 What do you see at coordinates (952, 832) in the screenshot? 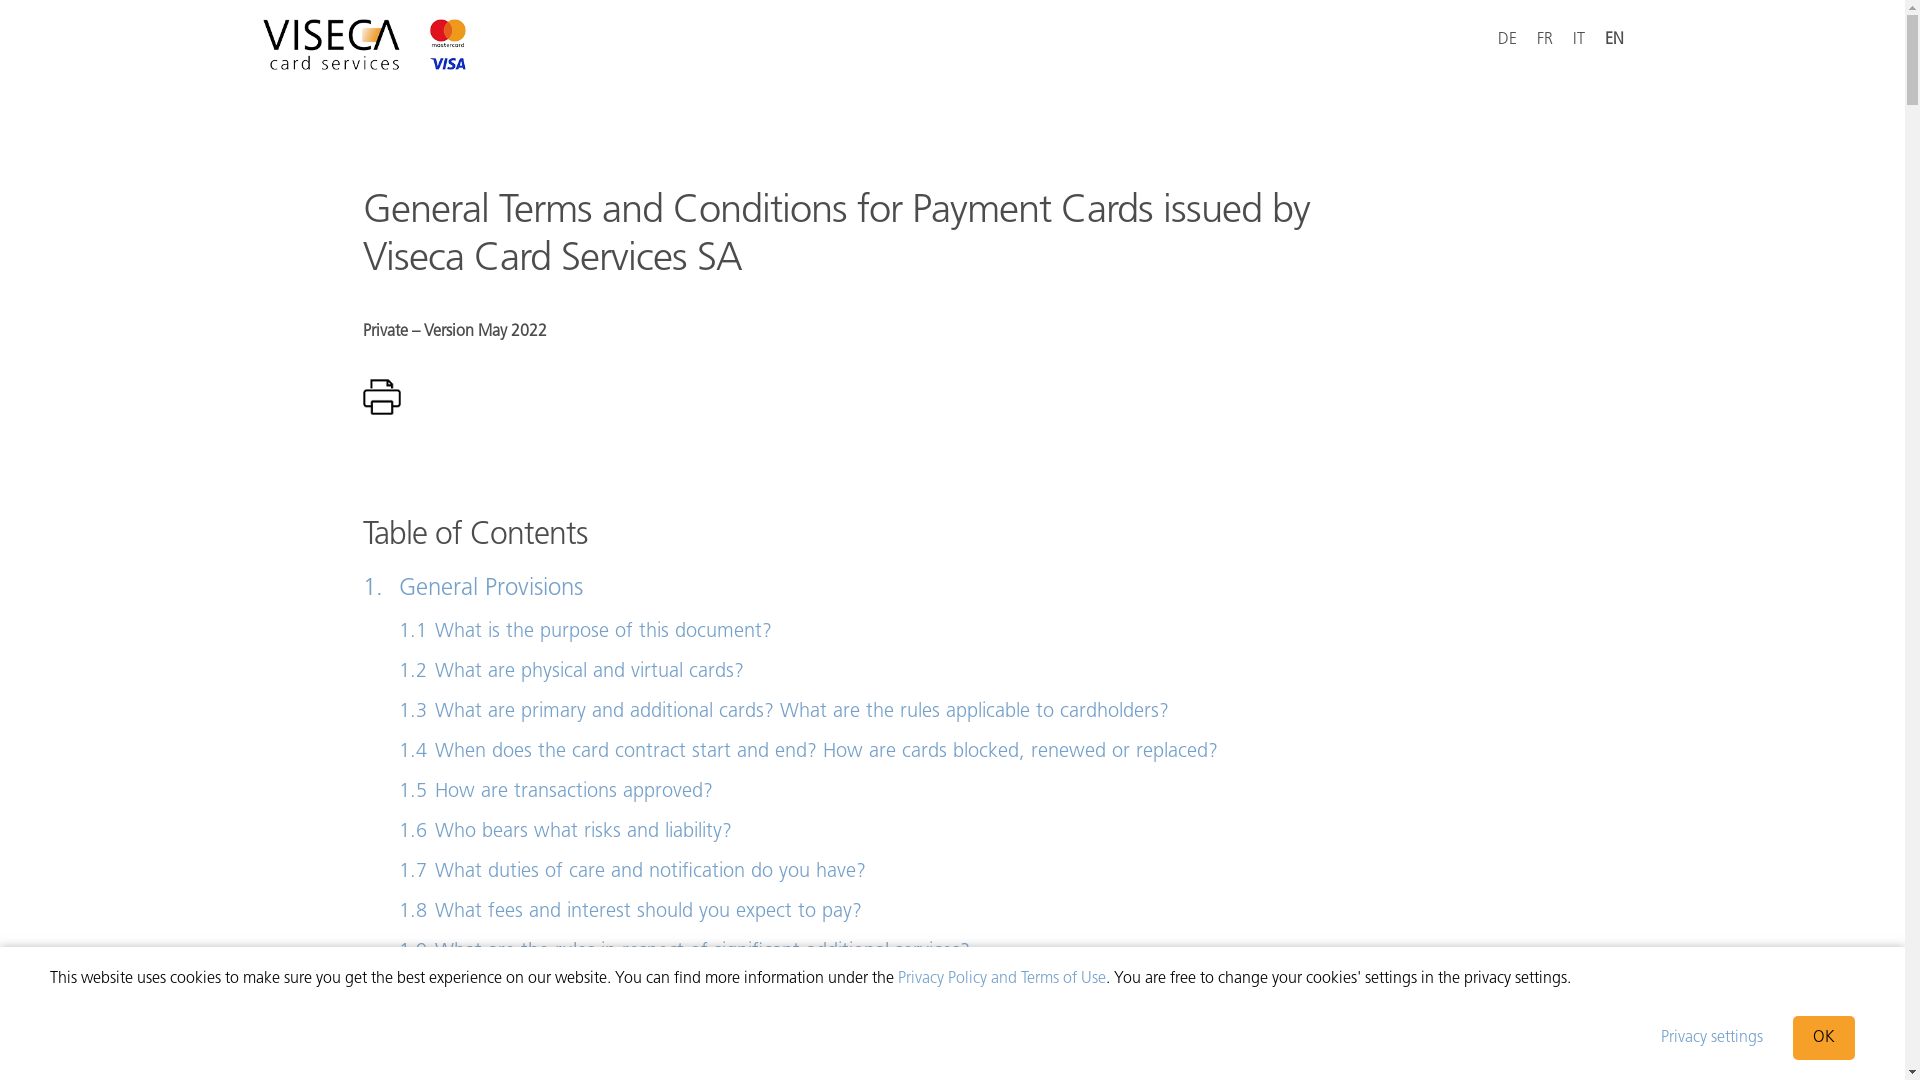
I see `1.6
Who bears what risks and liability?` at bounding box center [952, 832].